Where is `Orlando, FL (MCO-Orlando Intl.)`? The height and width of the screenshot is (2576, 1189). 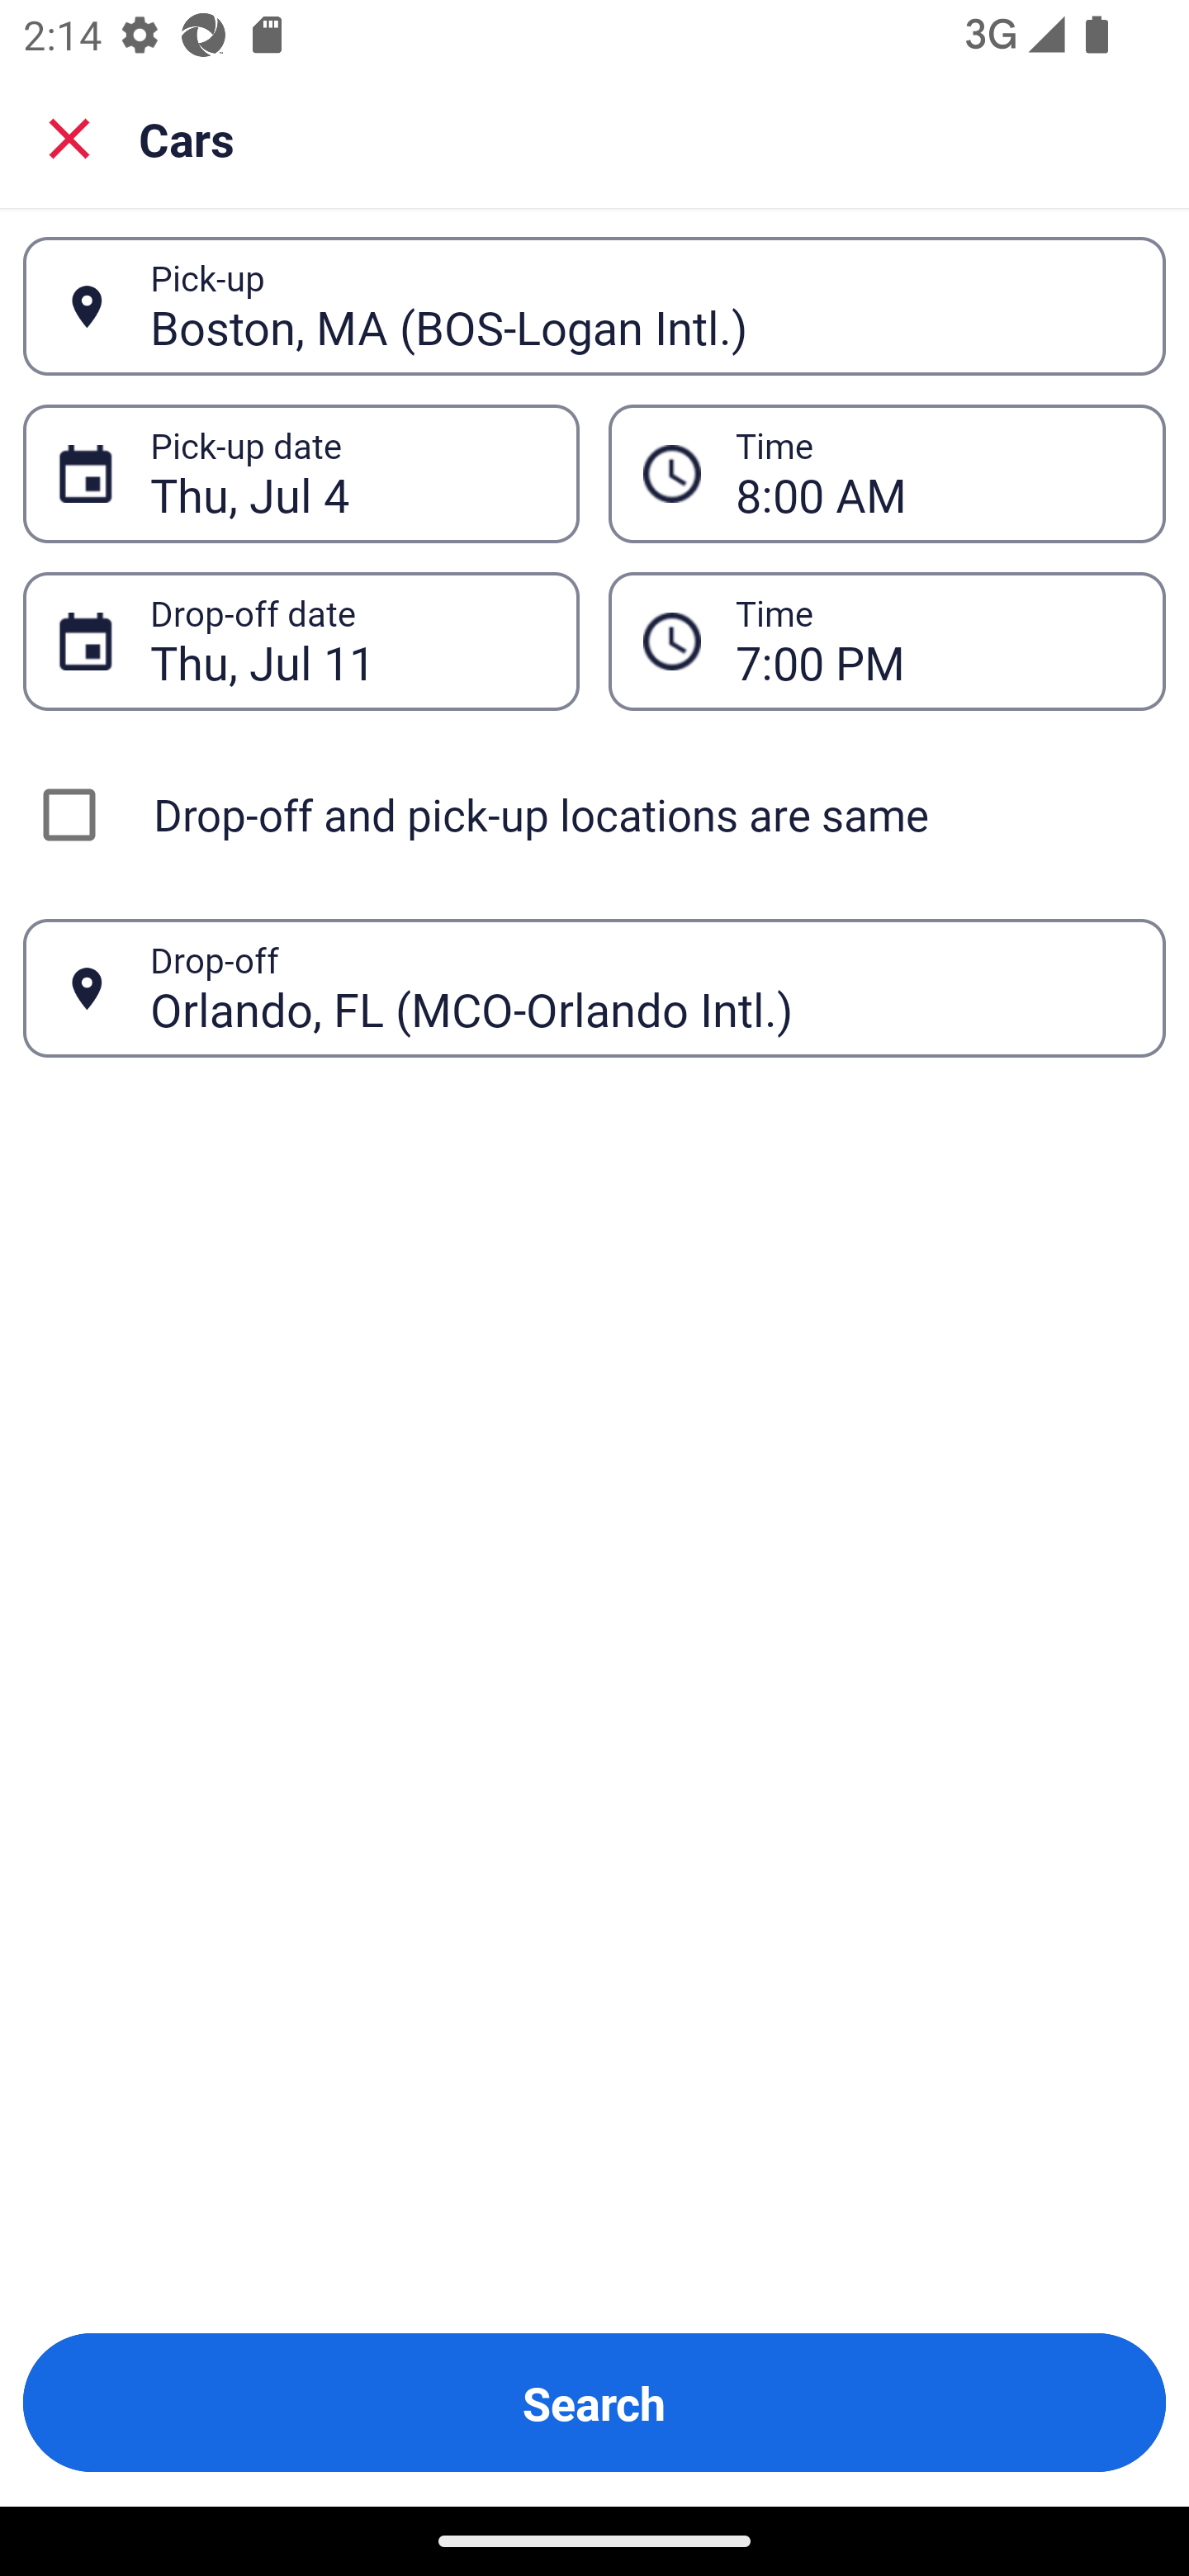
Orlando, FL (MCO-Orlando Intl.) is located at coordinates (640, 987).